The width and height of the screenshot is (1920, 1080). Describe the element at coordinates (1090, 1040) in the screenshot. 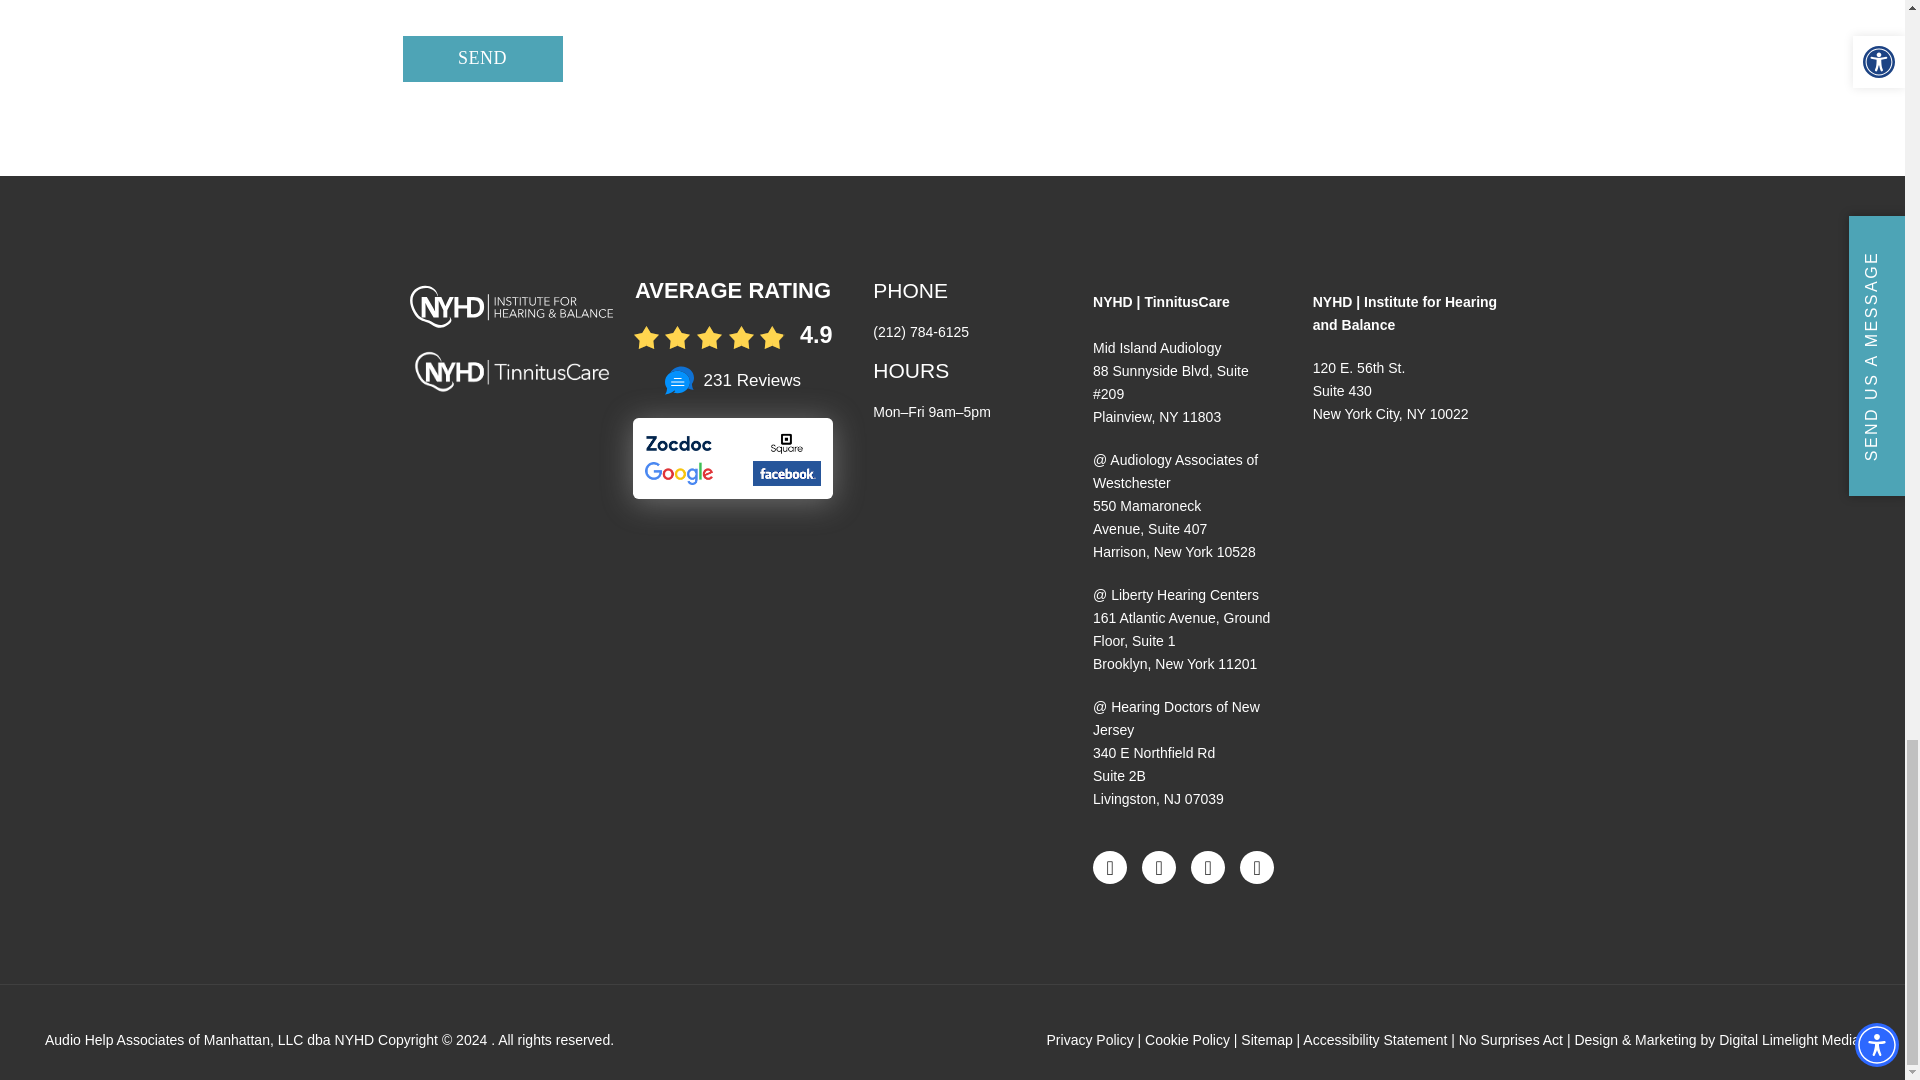

I see `Privacy Policy ` at that location.